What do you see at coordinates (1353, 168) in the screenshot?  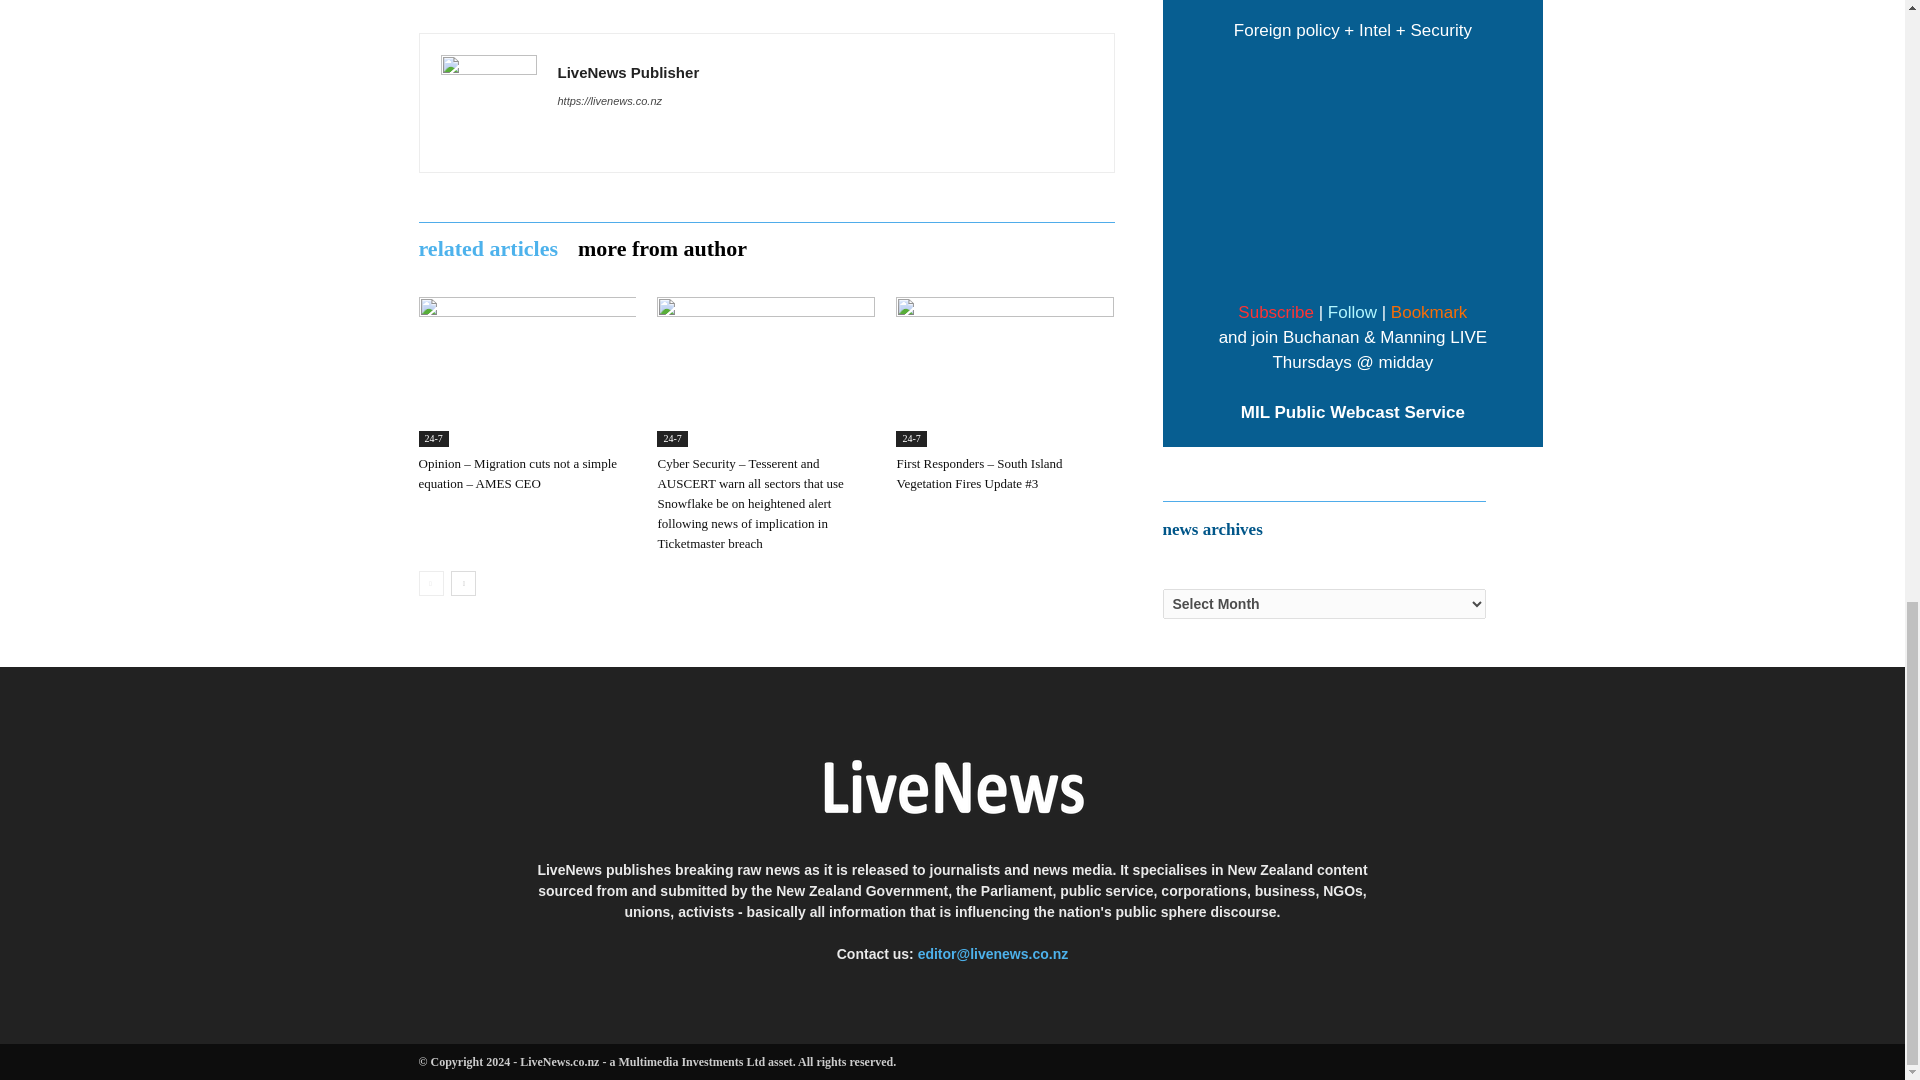 I see `YouTube video player` at bounding box center [1353, 168].